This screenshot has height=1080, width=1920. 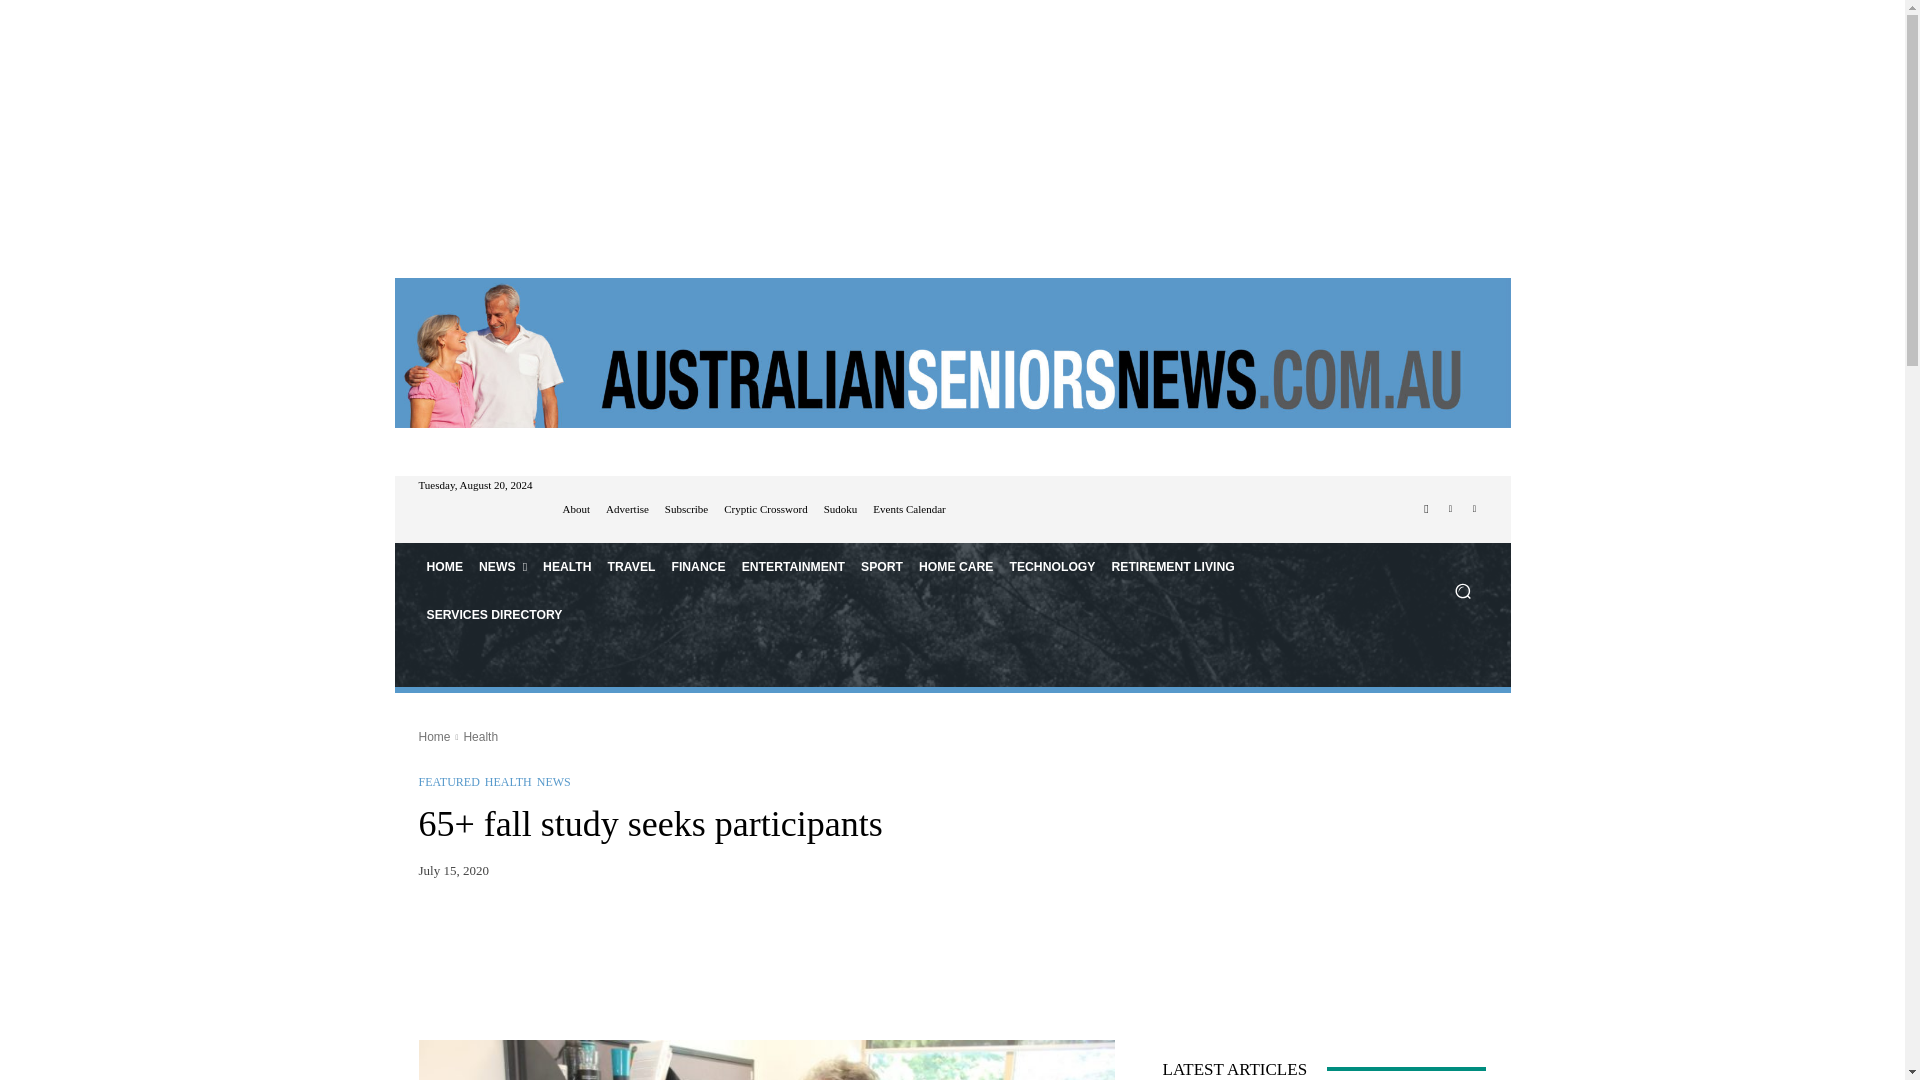 What do you see at coordinates (627, 510) in the screenshot?
I see `Advertise` at bounding box center [627, 510].